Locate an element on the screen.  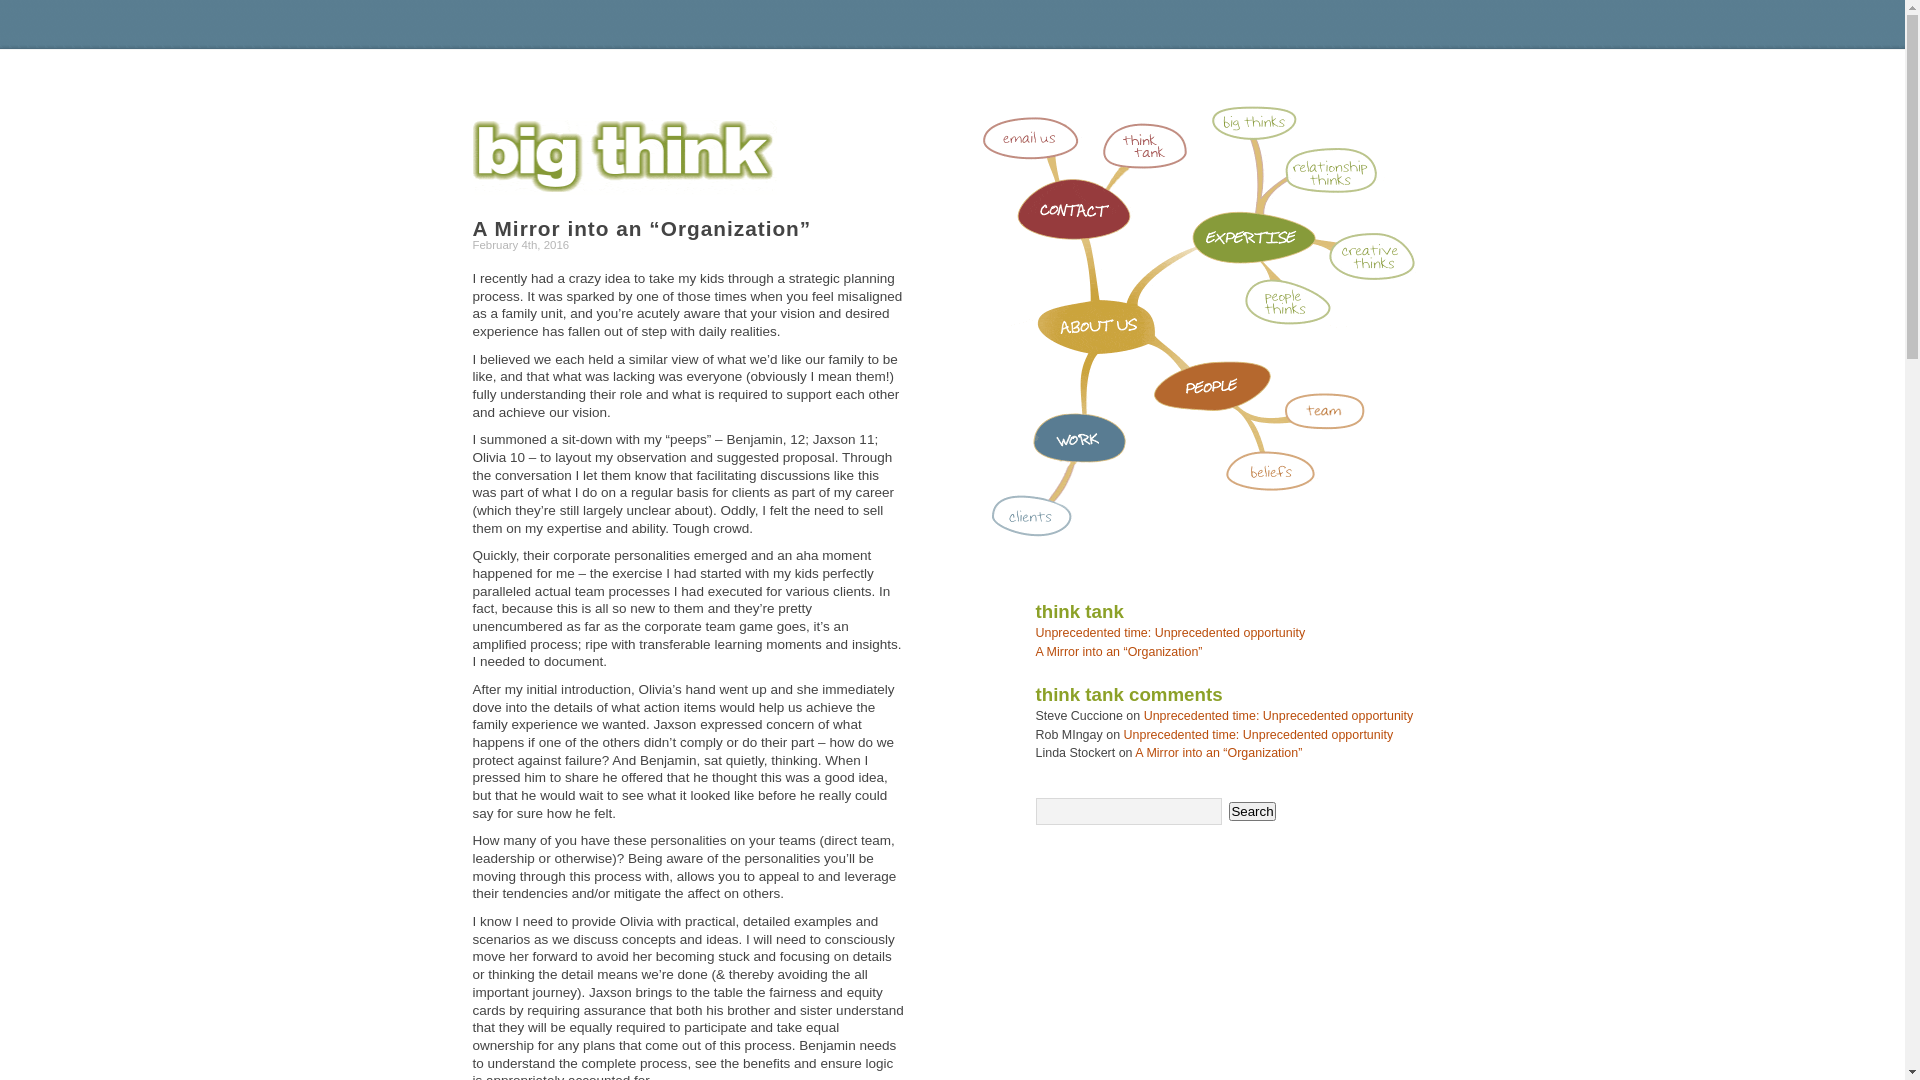
Search is located at coordinates (1252, 812).